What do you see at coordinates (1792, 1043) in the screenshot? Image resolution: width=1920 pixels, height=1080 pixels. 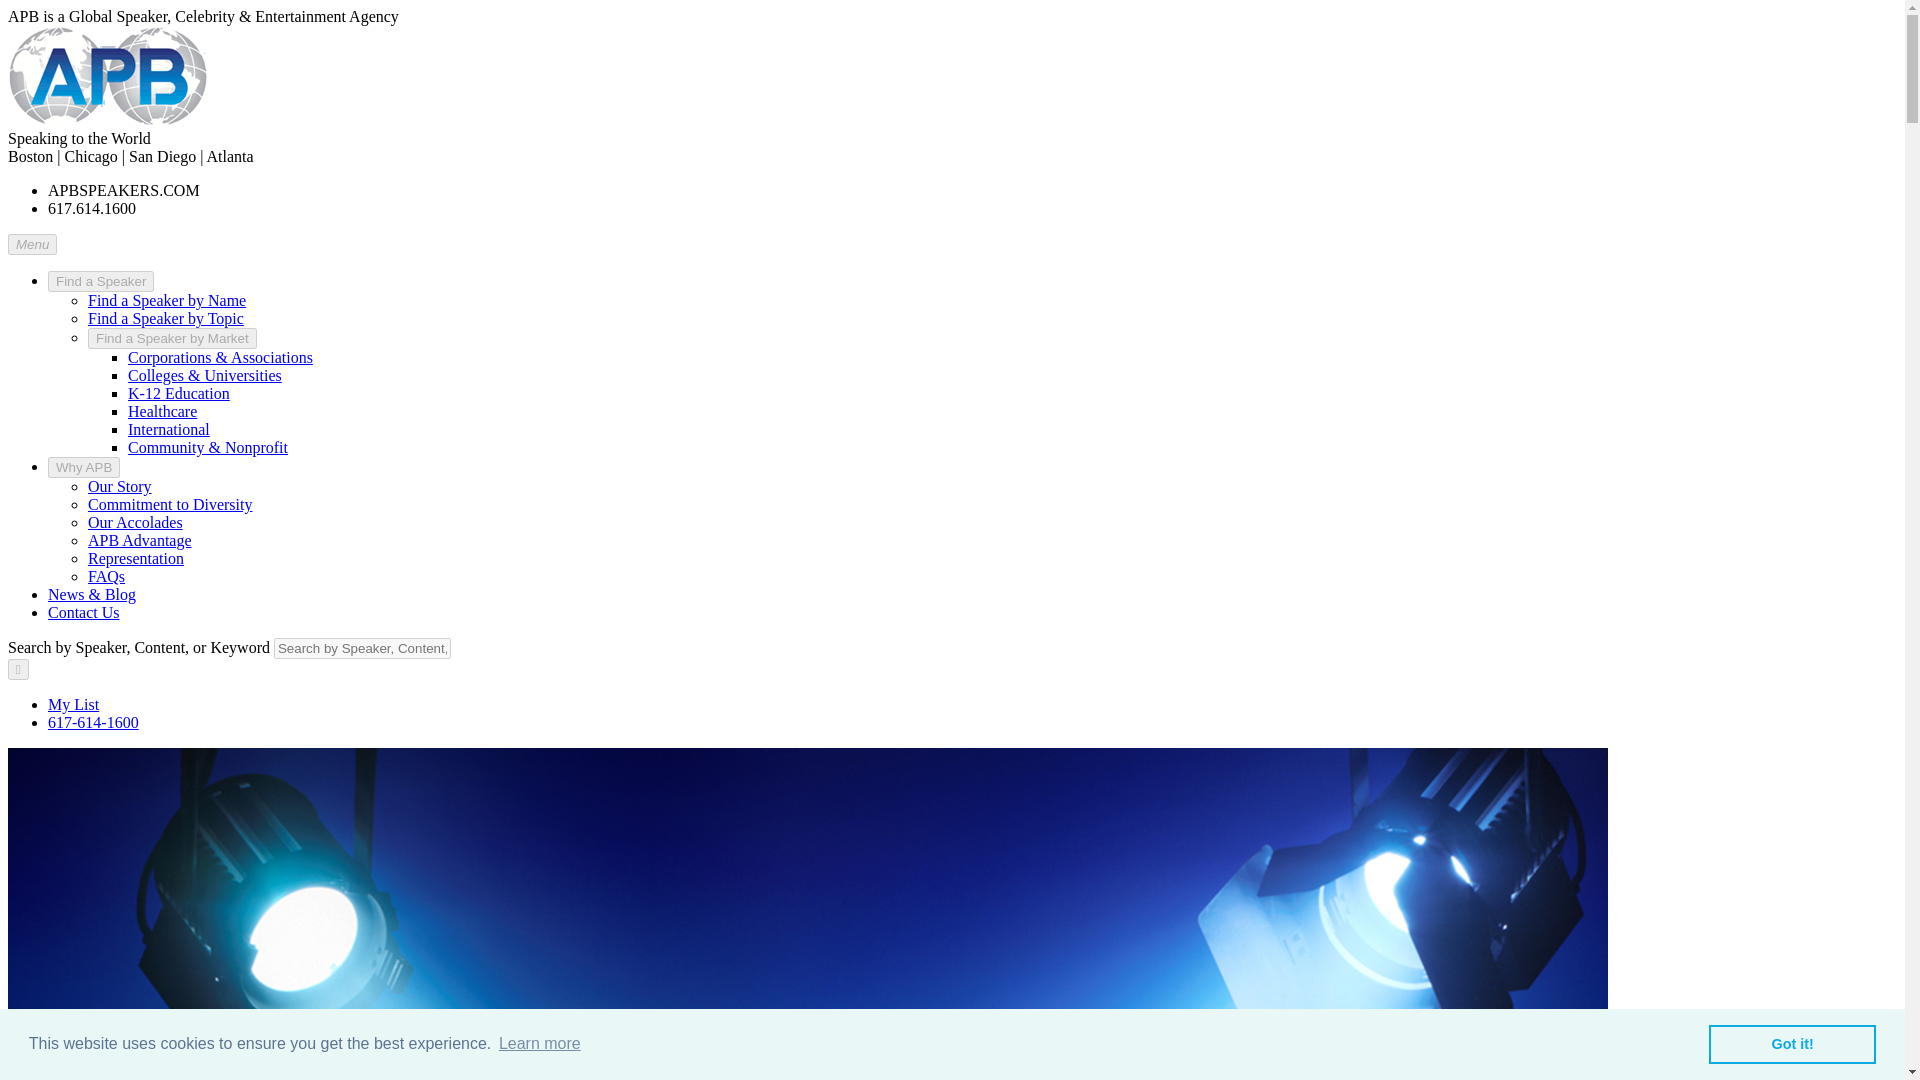 I see `Got it!` at bounding box center [1792, 1043].